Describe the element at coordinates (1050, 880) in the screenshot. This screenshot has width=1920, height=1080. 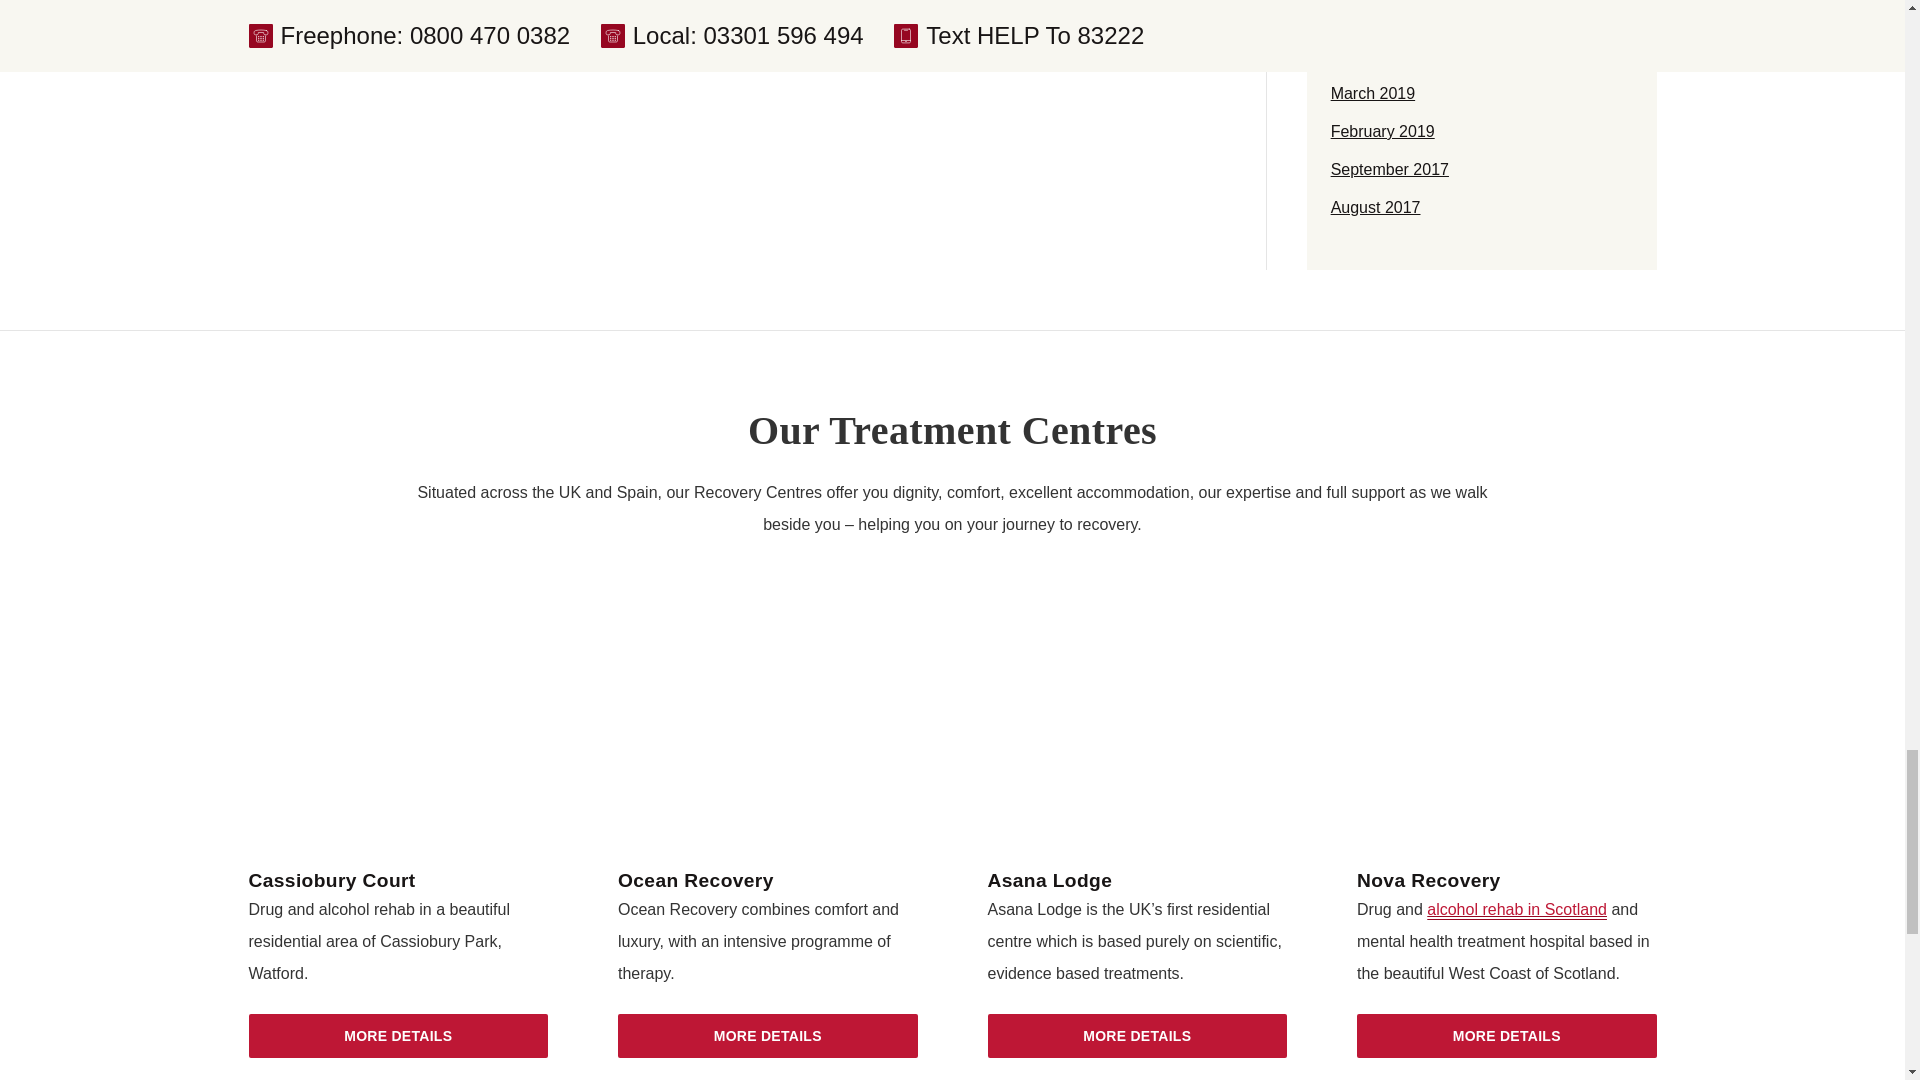
I see `Asana Lodge` at that location.